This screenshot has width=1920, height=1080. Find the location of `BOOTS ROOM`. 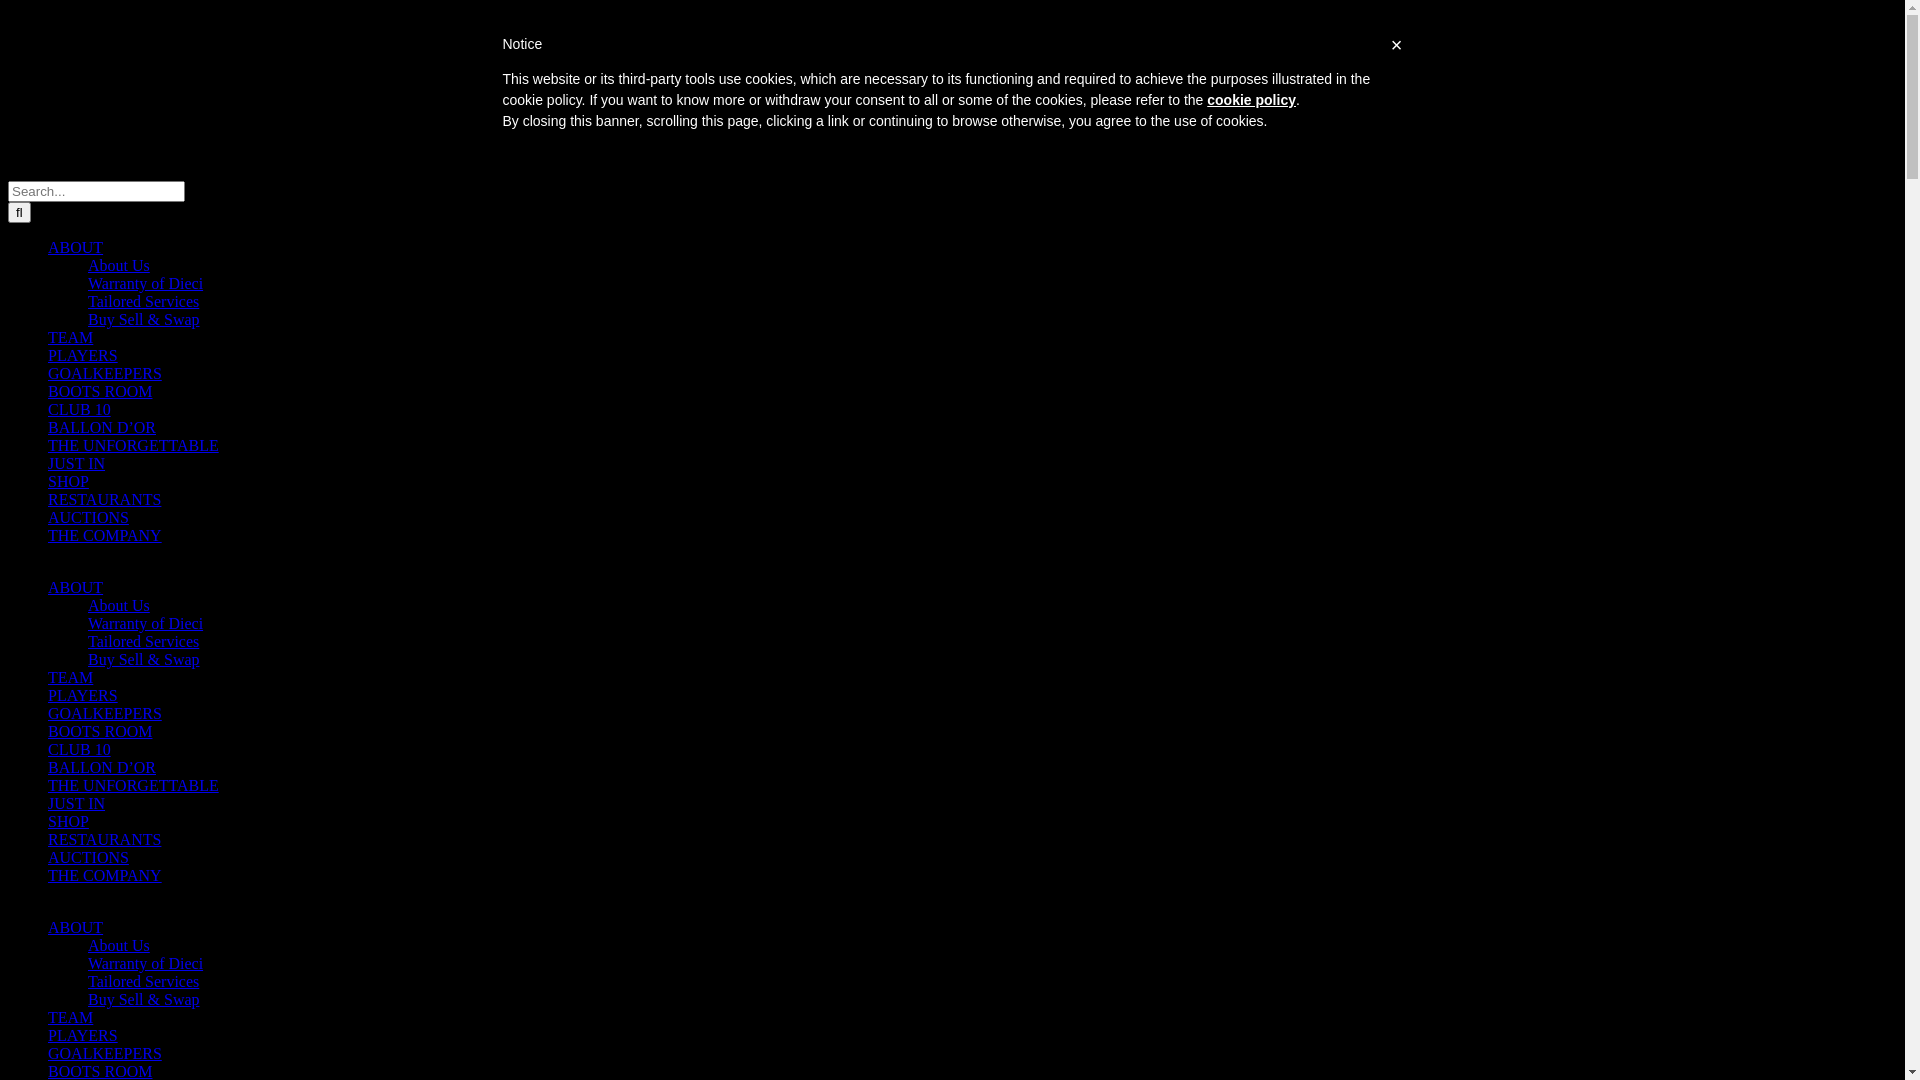

BOOTS ROOM is located at coordinates (100, 392).